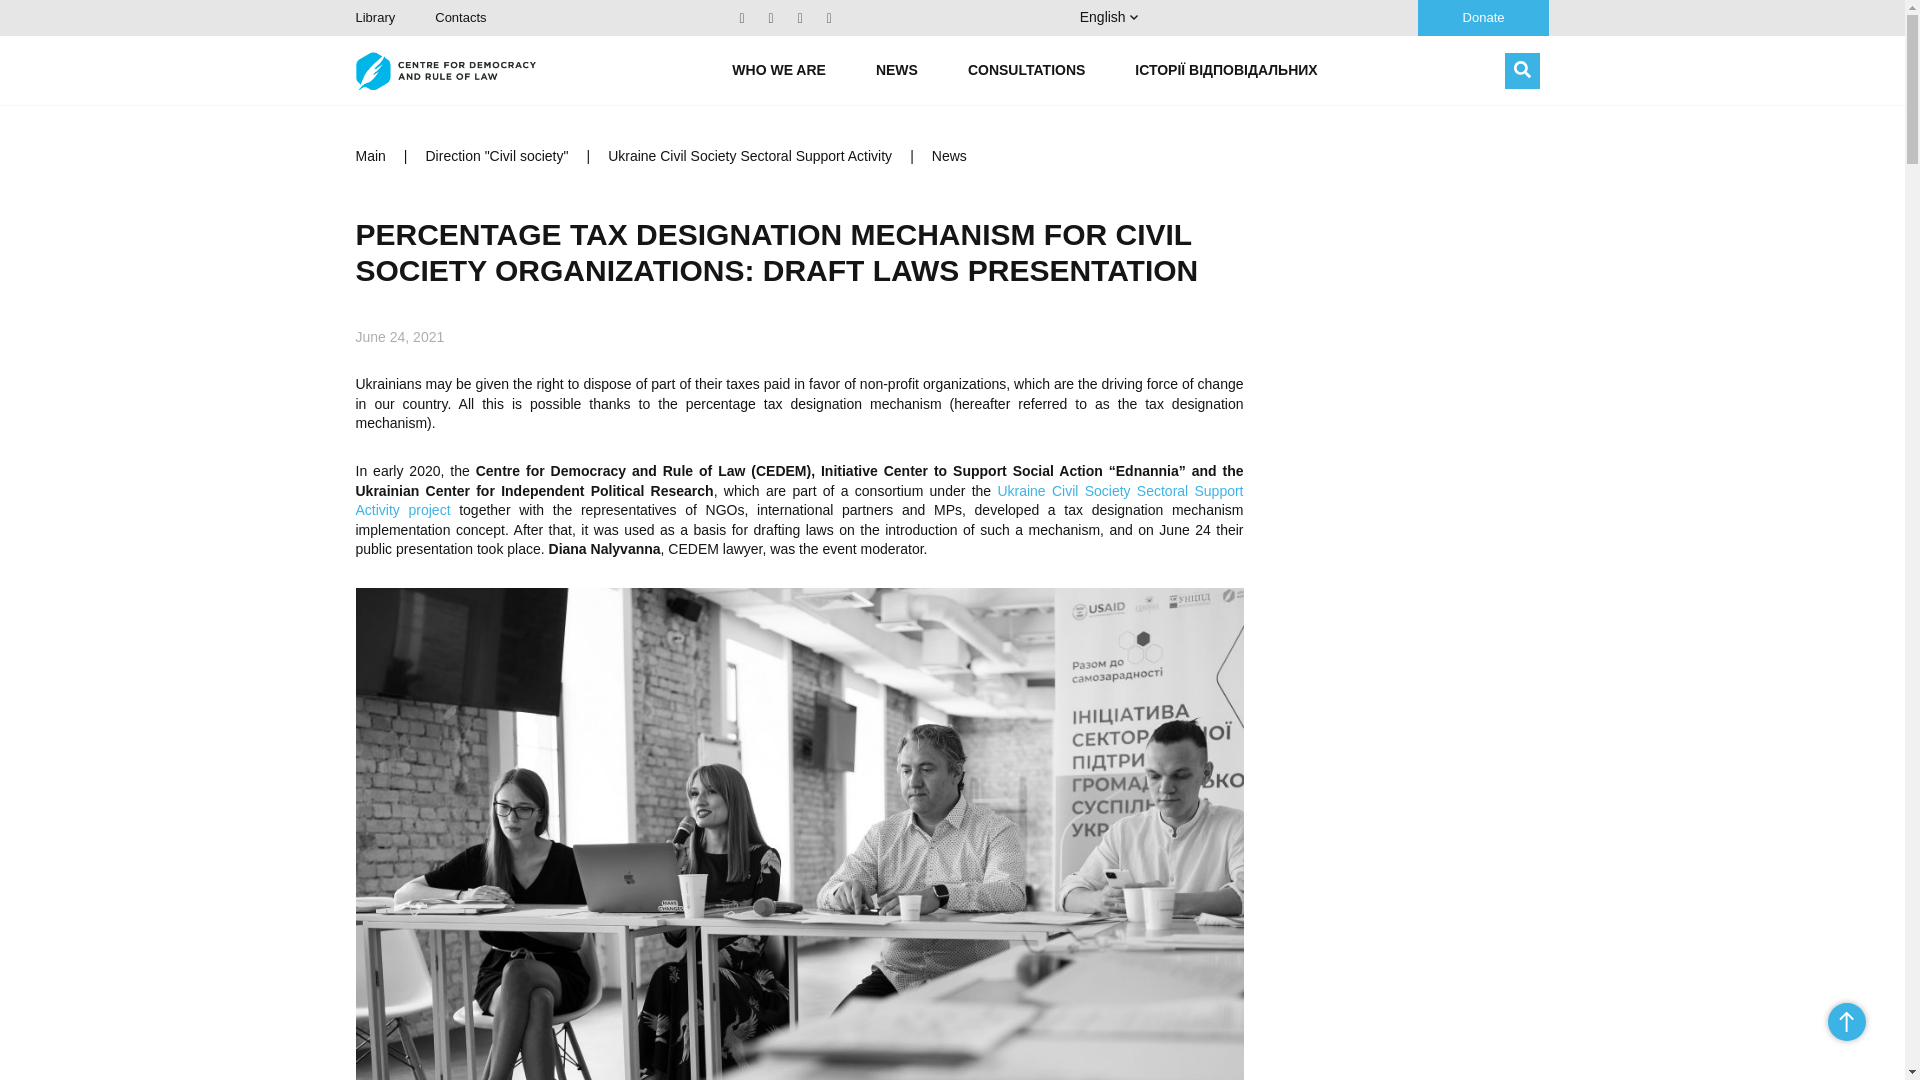  I want to click on Direction "Civil society", so click(497, 156).